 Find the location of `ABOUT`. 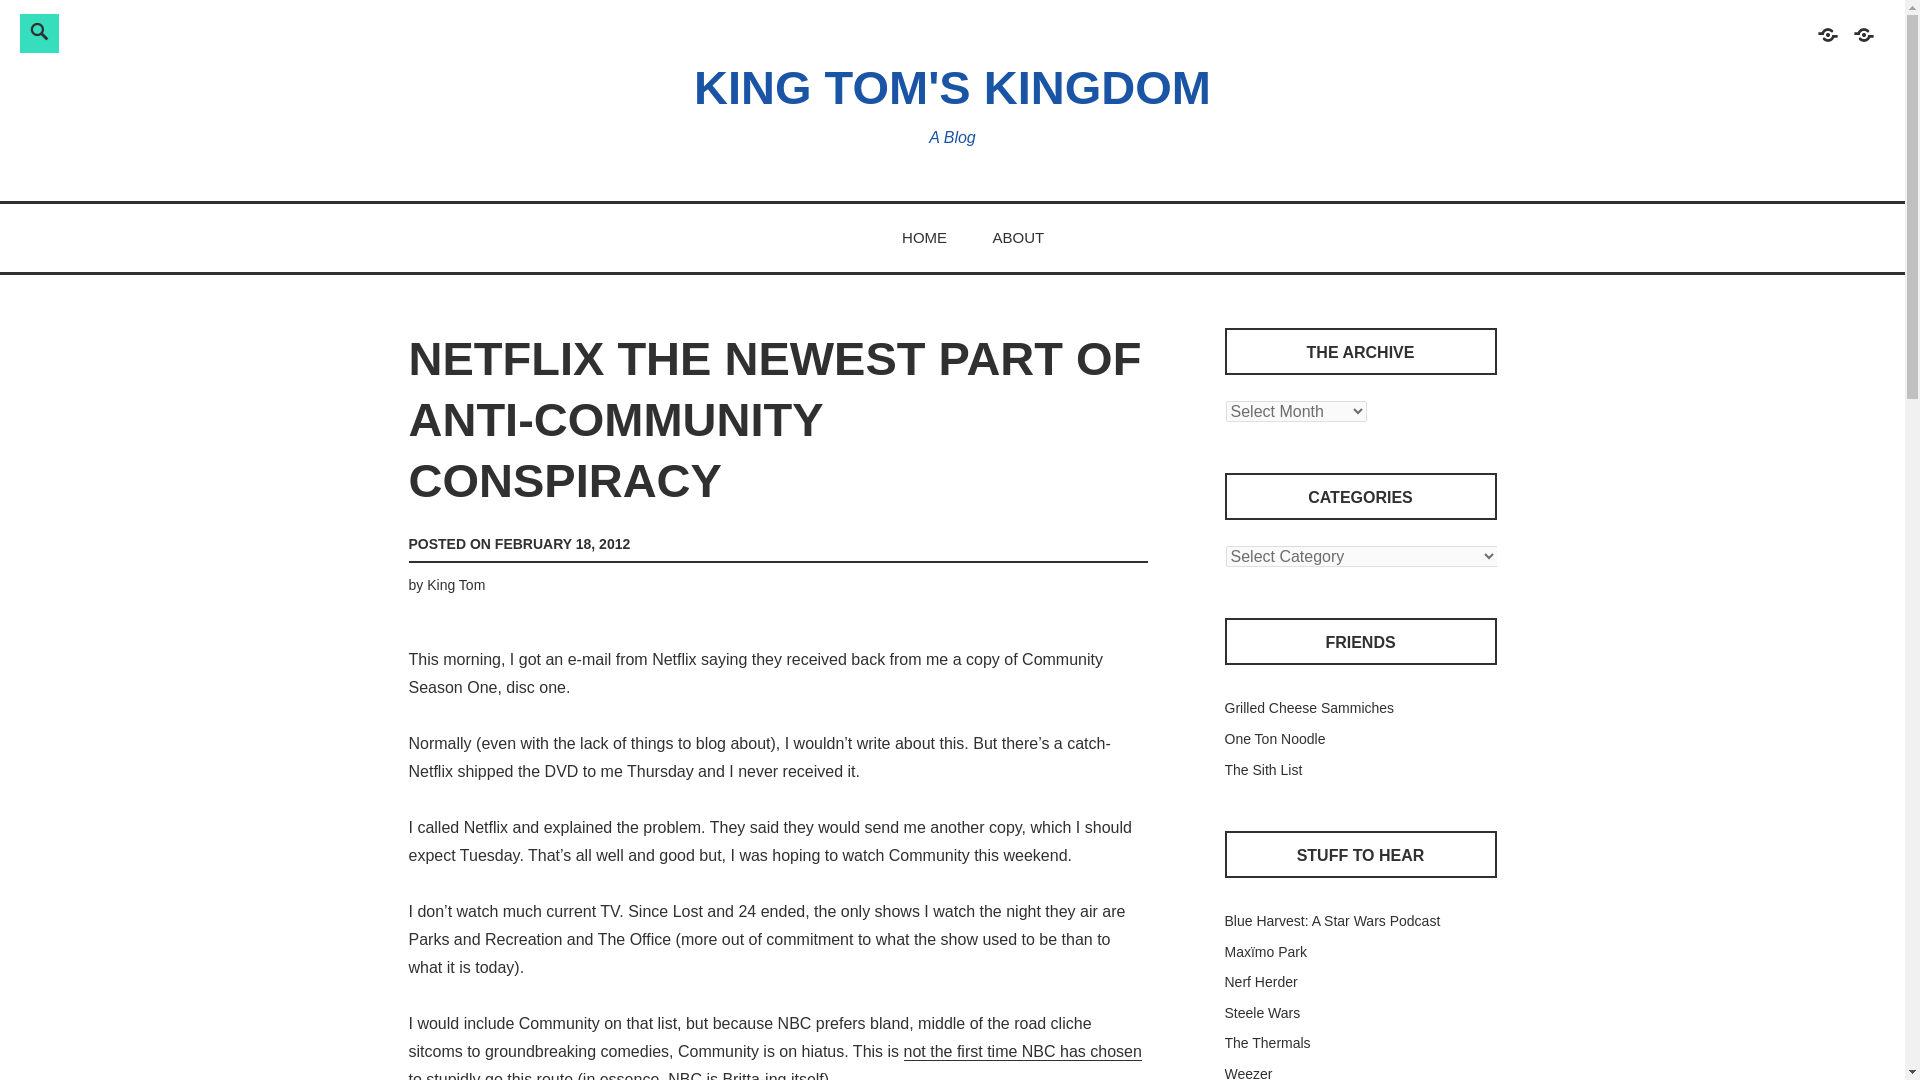

ABOUT is located at coordinates (1018, 237).